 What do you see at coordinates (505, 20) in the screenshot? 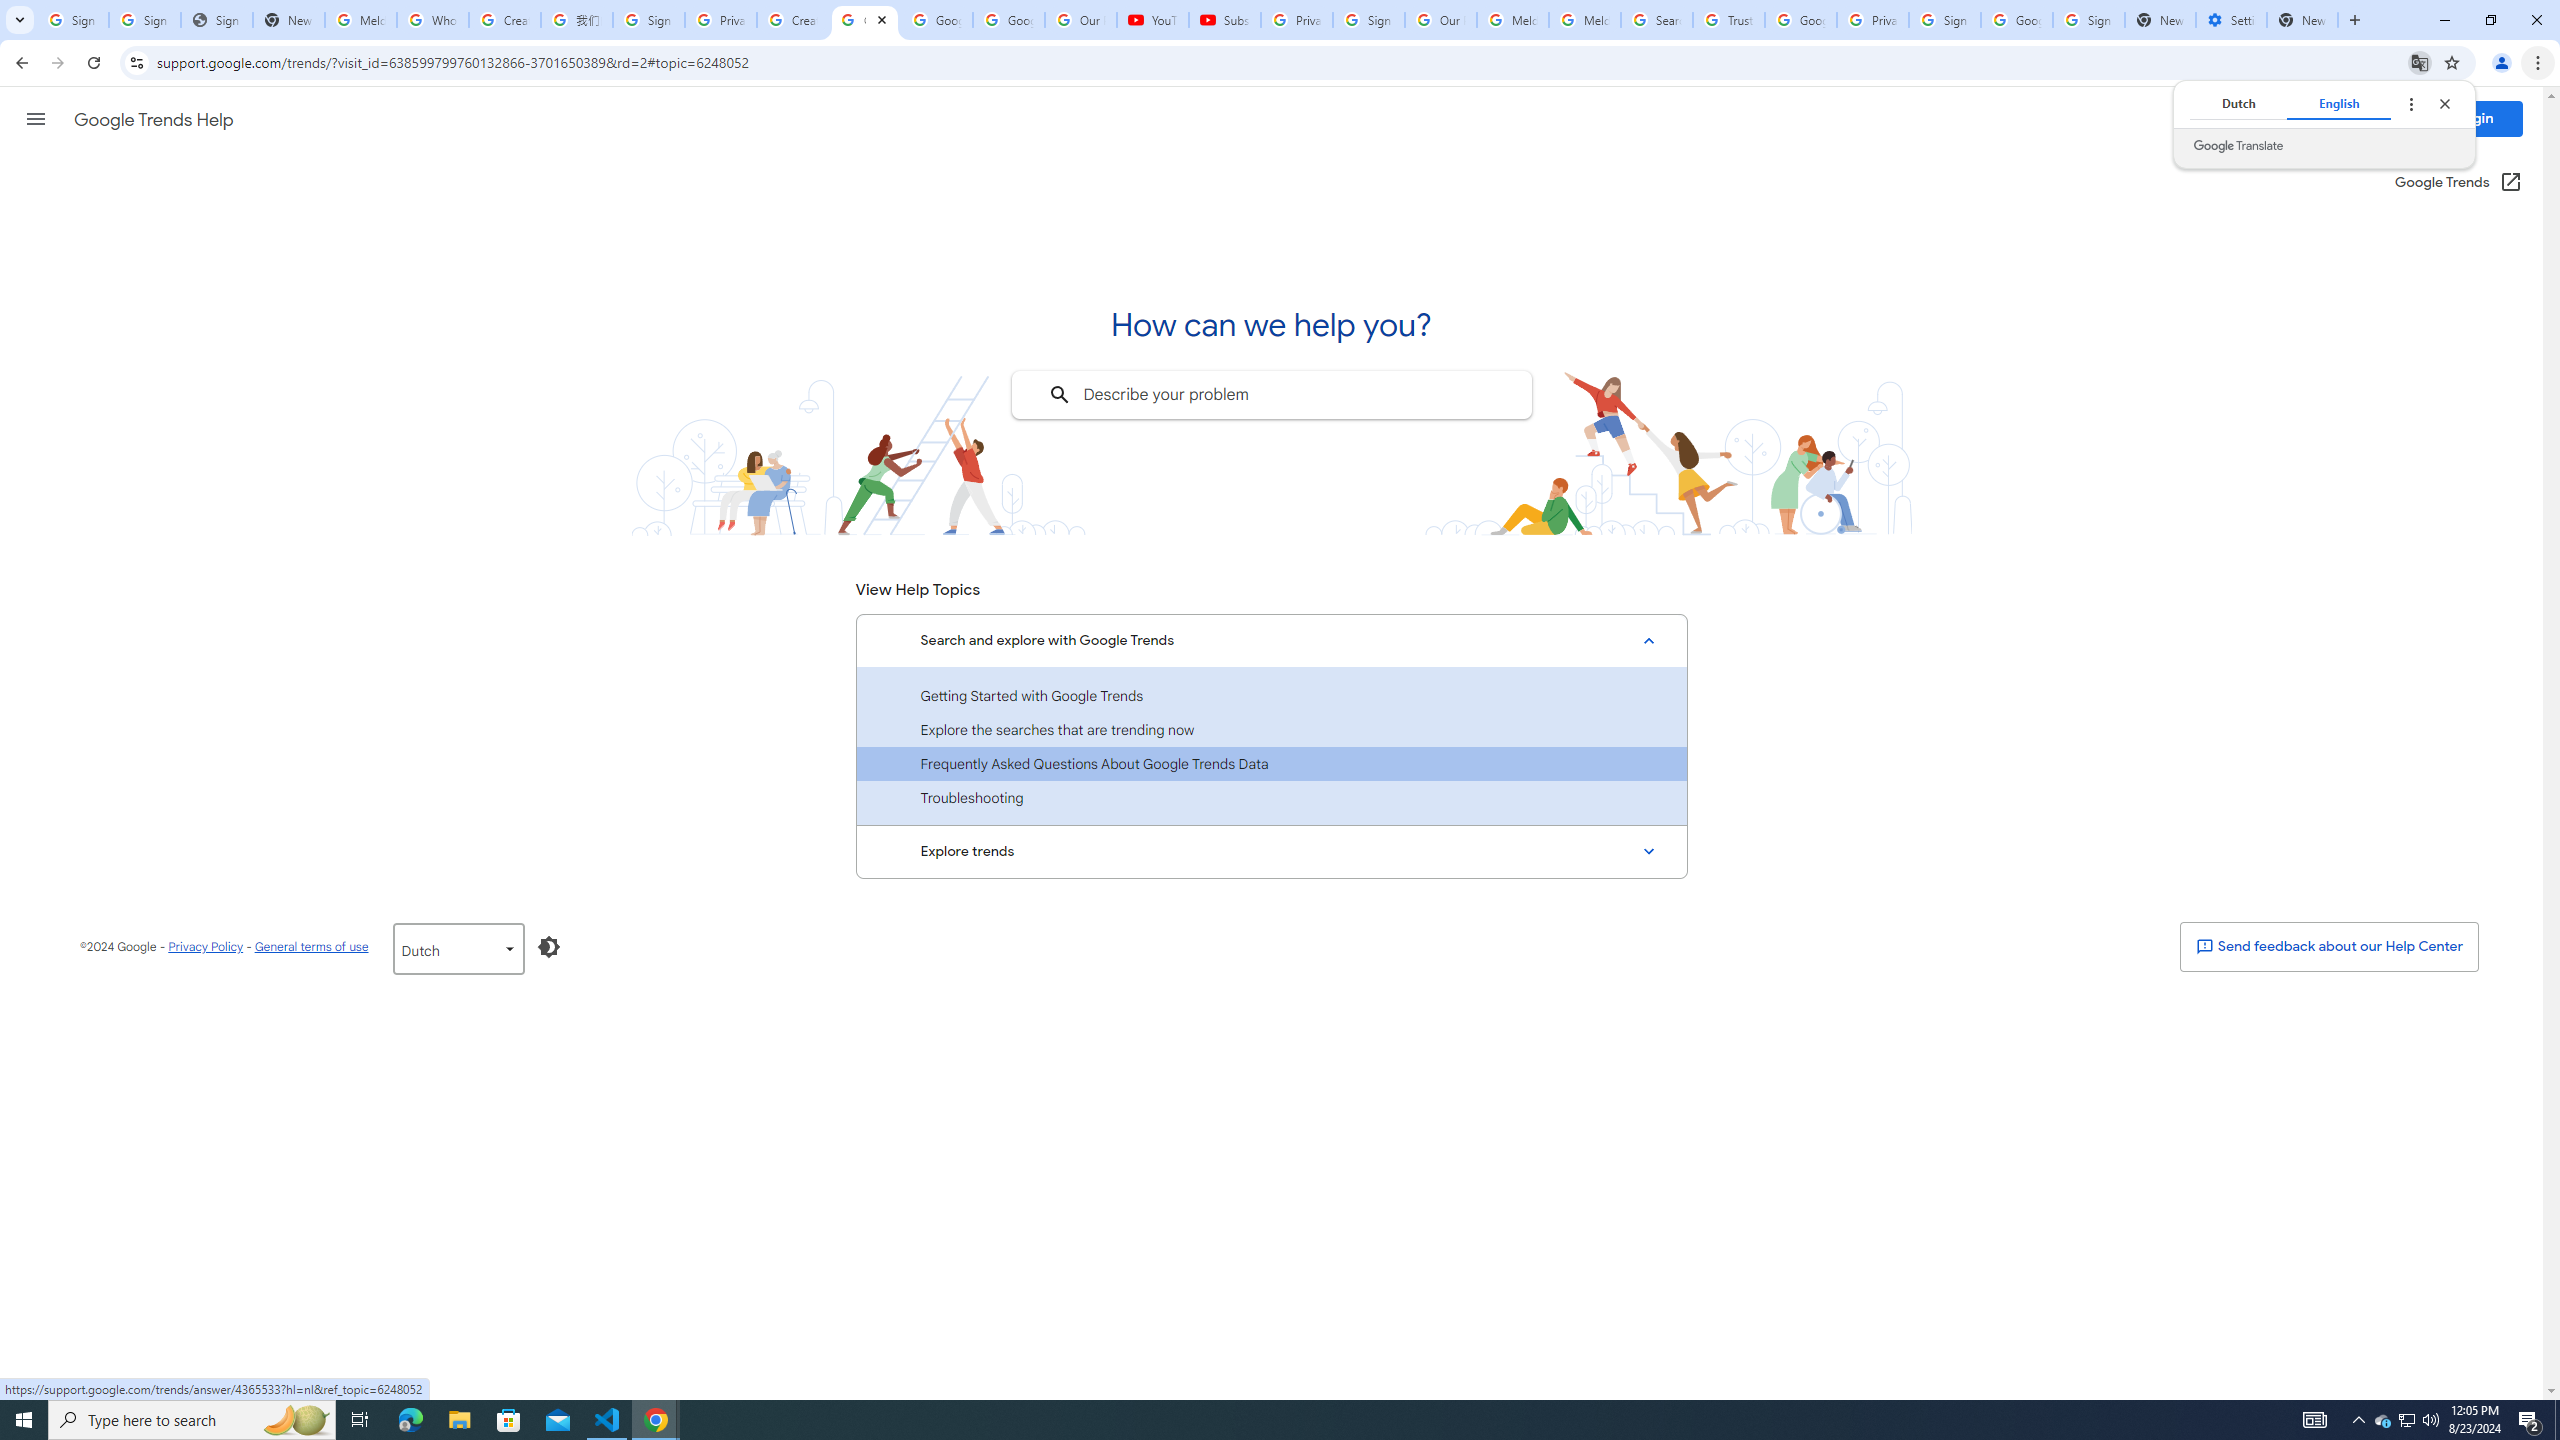
I see `Create your Google Account` at bounding box center [505, 20].